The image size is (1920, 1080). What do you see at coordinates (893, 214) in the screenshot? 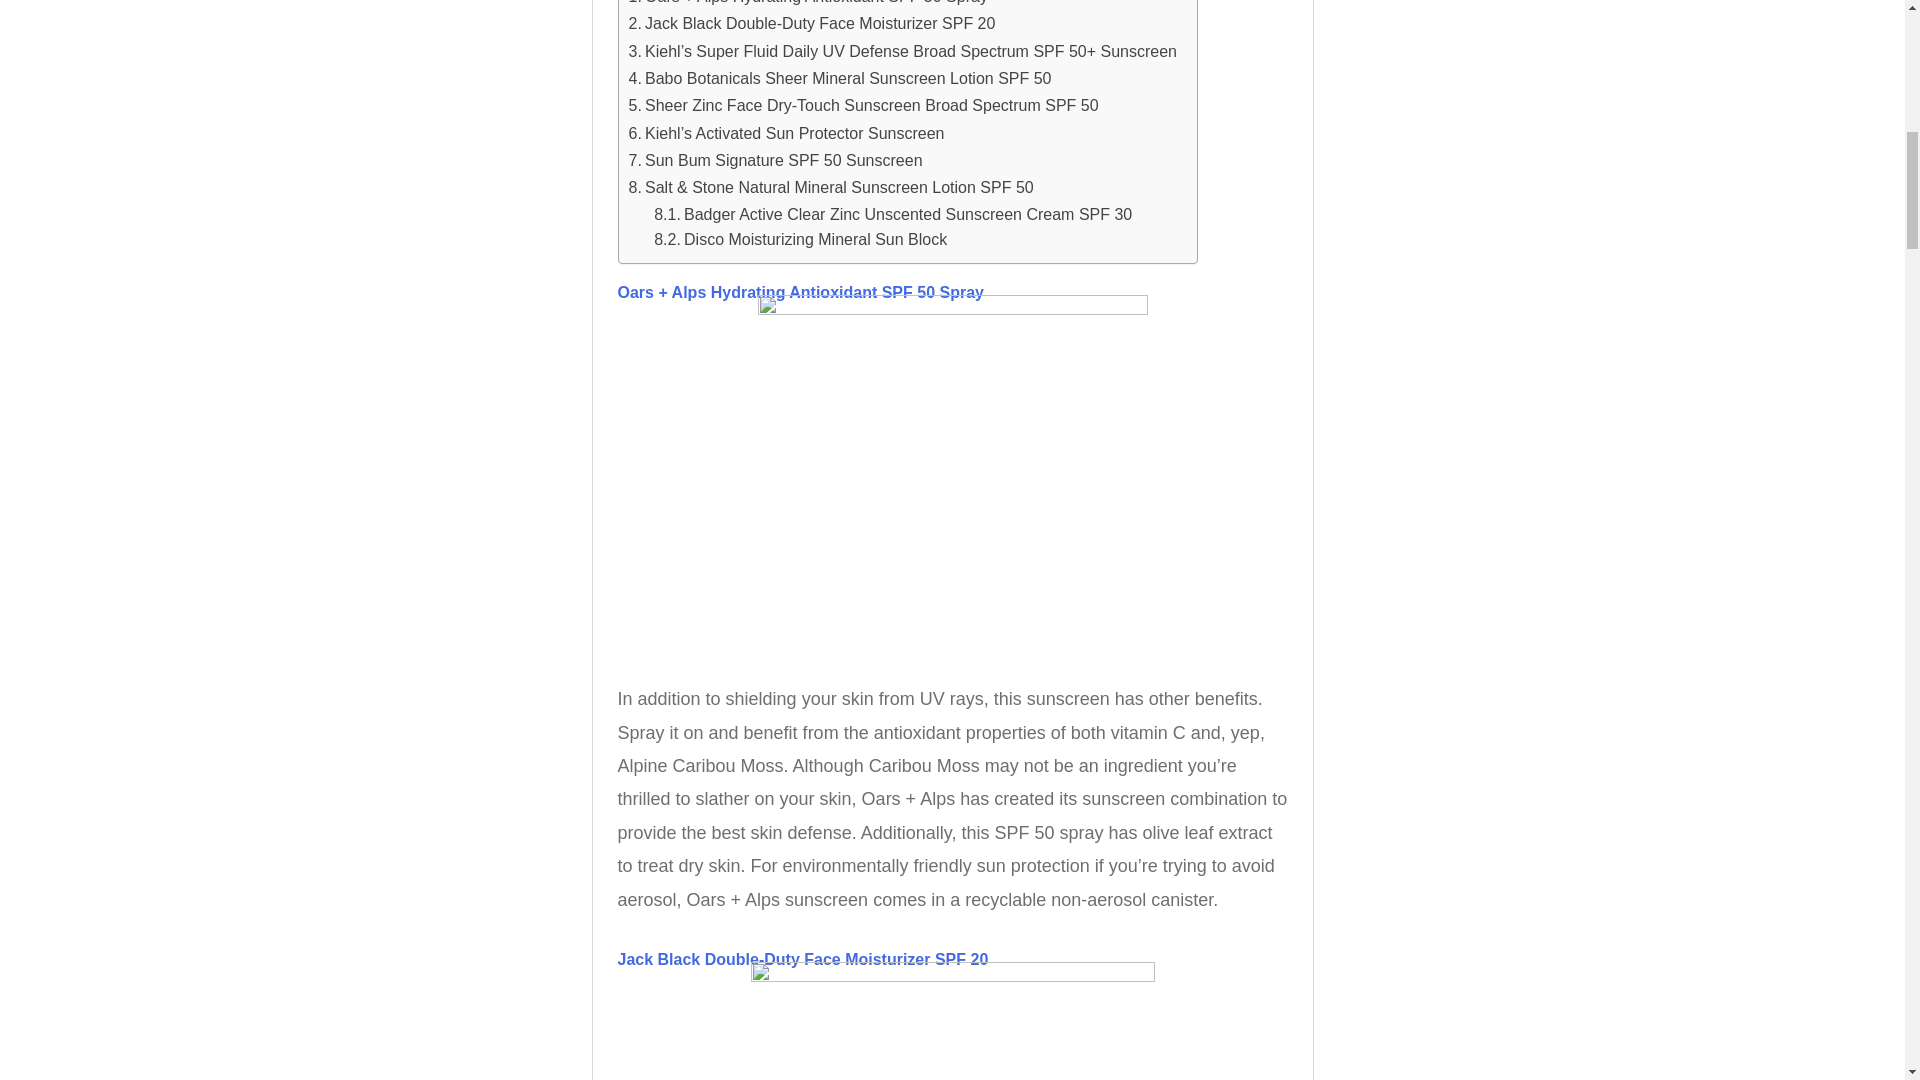
I see `Badger Active Clear Zinc Unscented Sunscreen Cream SPF 30` at bounding box center [893, 214].